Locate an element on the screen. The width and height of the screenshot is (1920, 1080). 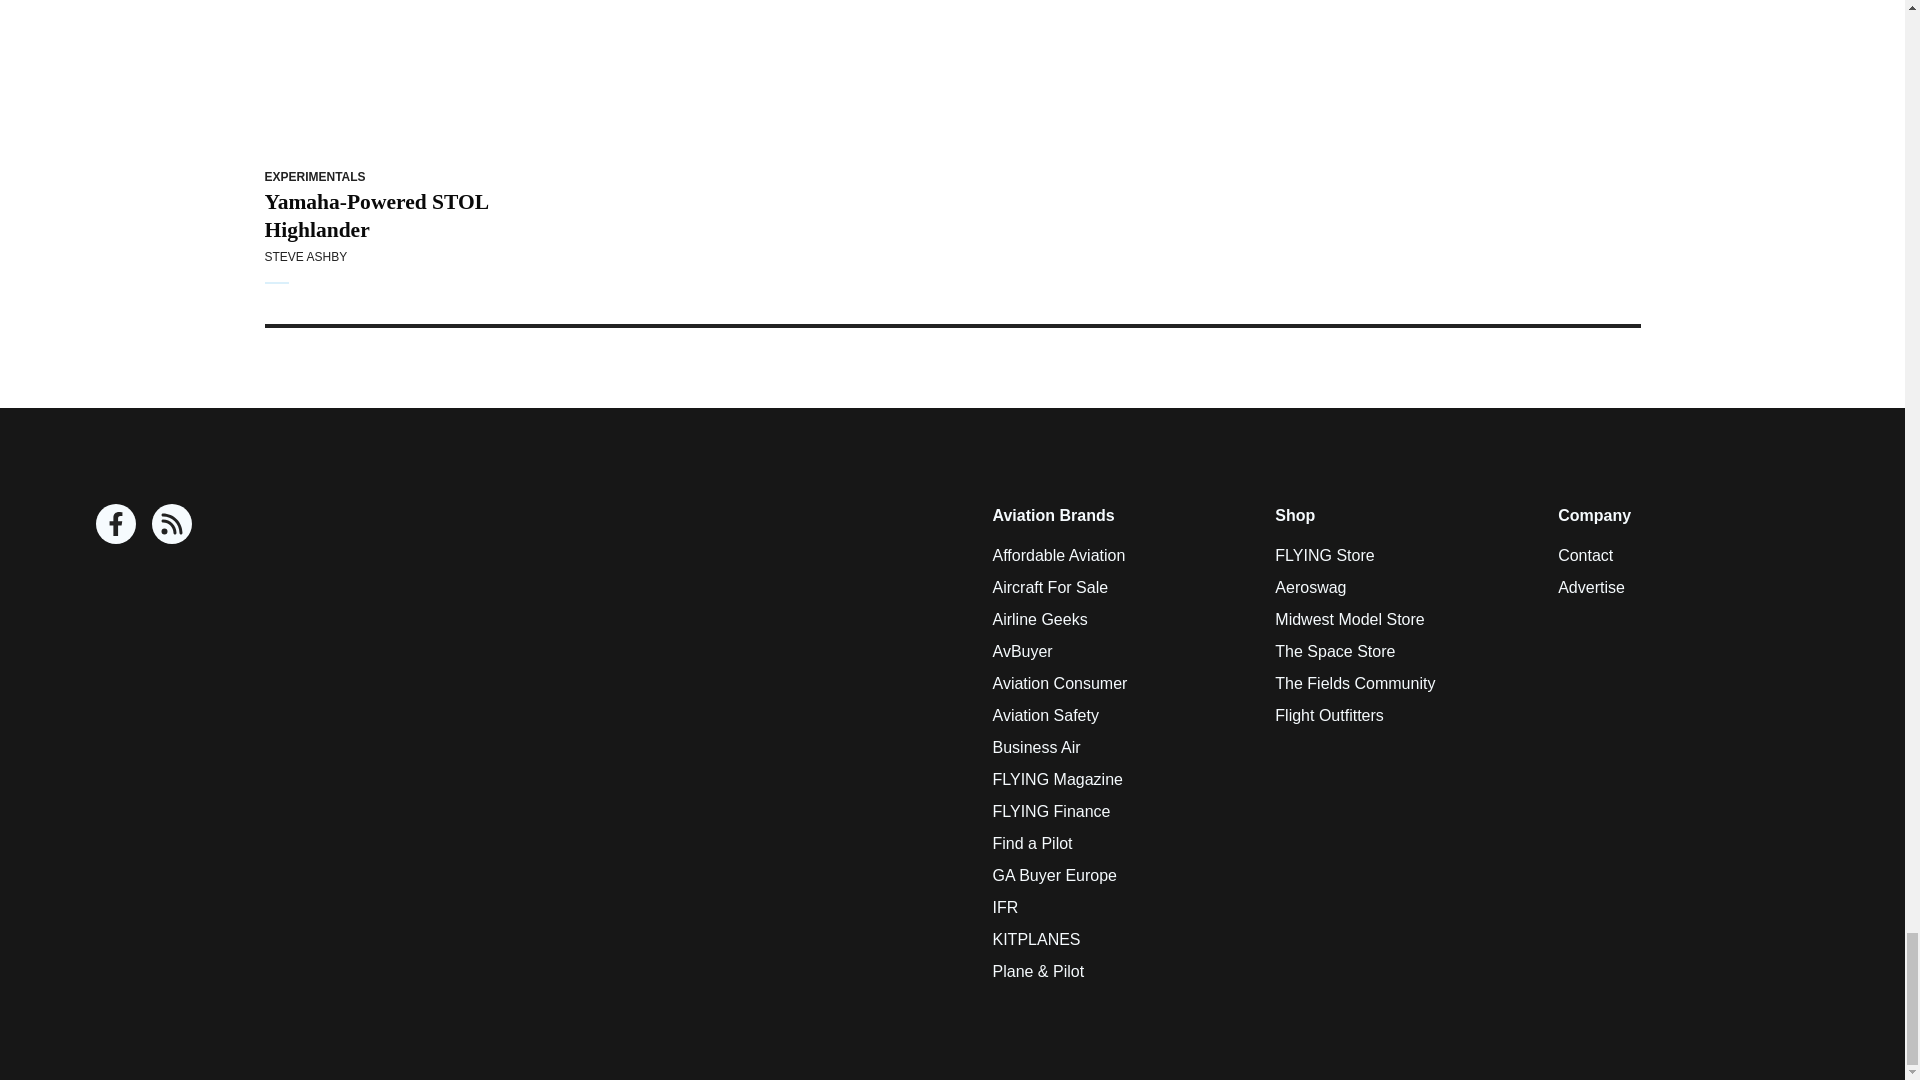
Yamaha-Powered STOL Highlander is located at coordinates (392, 78).